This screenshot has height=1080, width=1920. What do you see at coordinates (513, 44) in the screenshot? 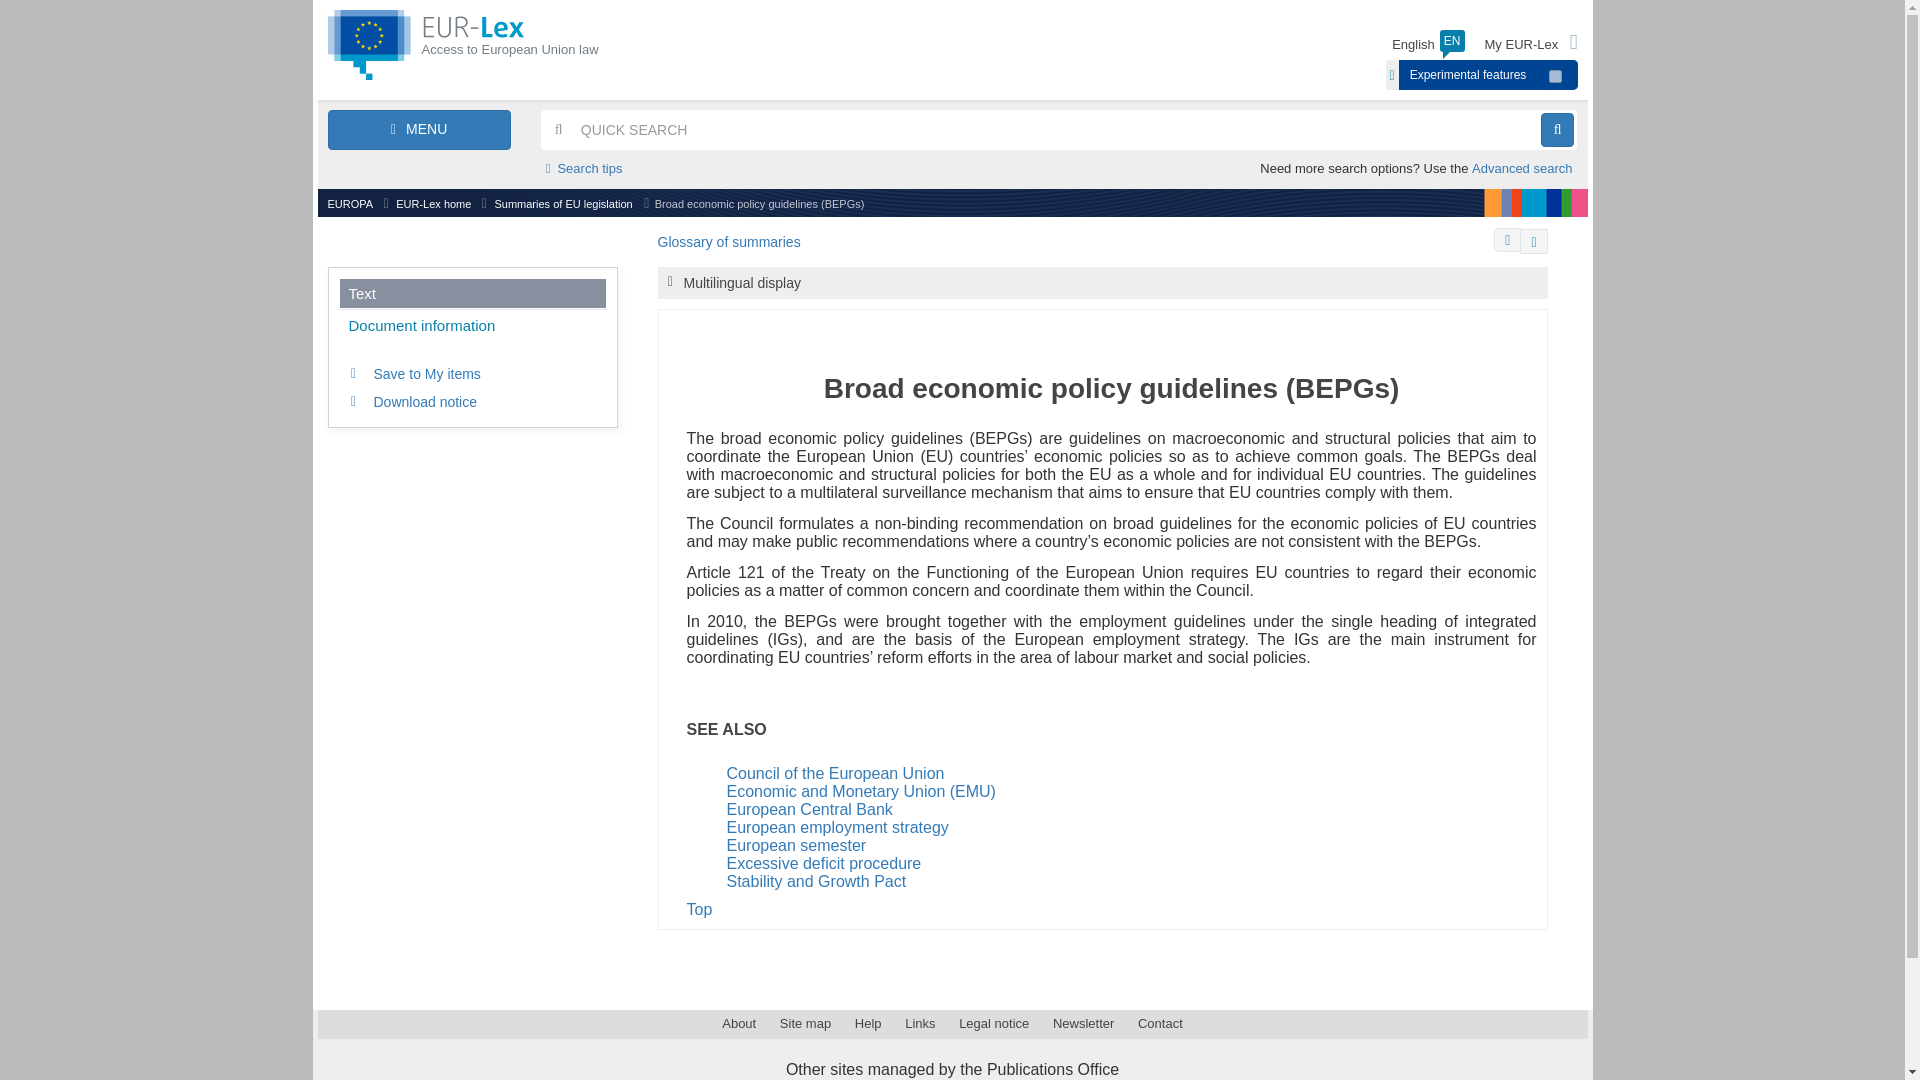
I see `Access to European Union law` at bounding box center [513, 44].